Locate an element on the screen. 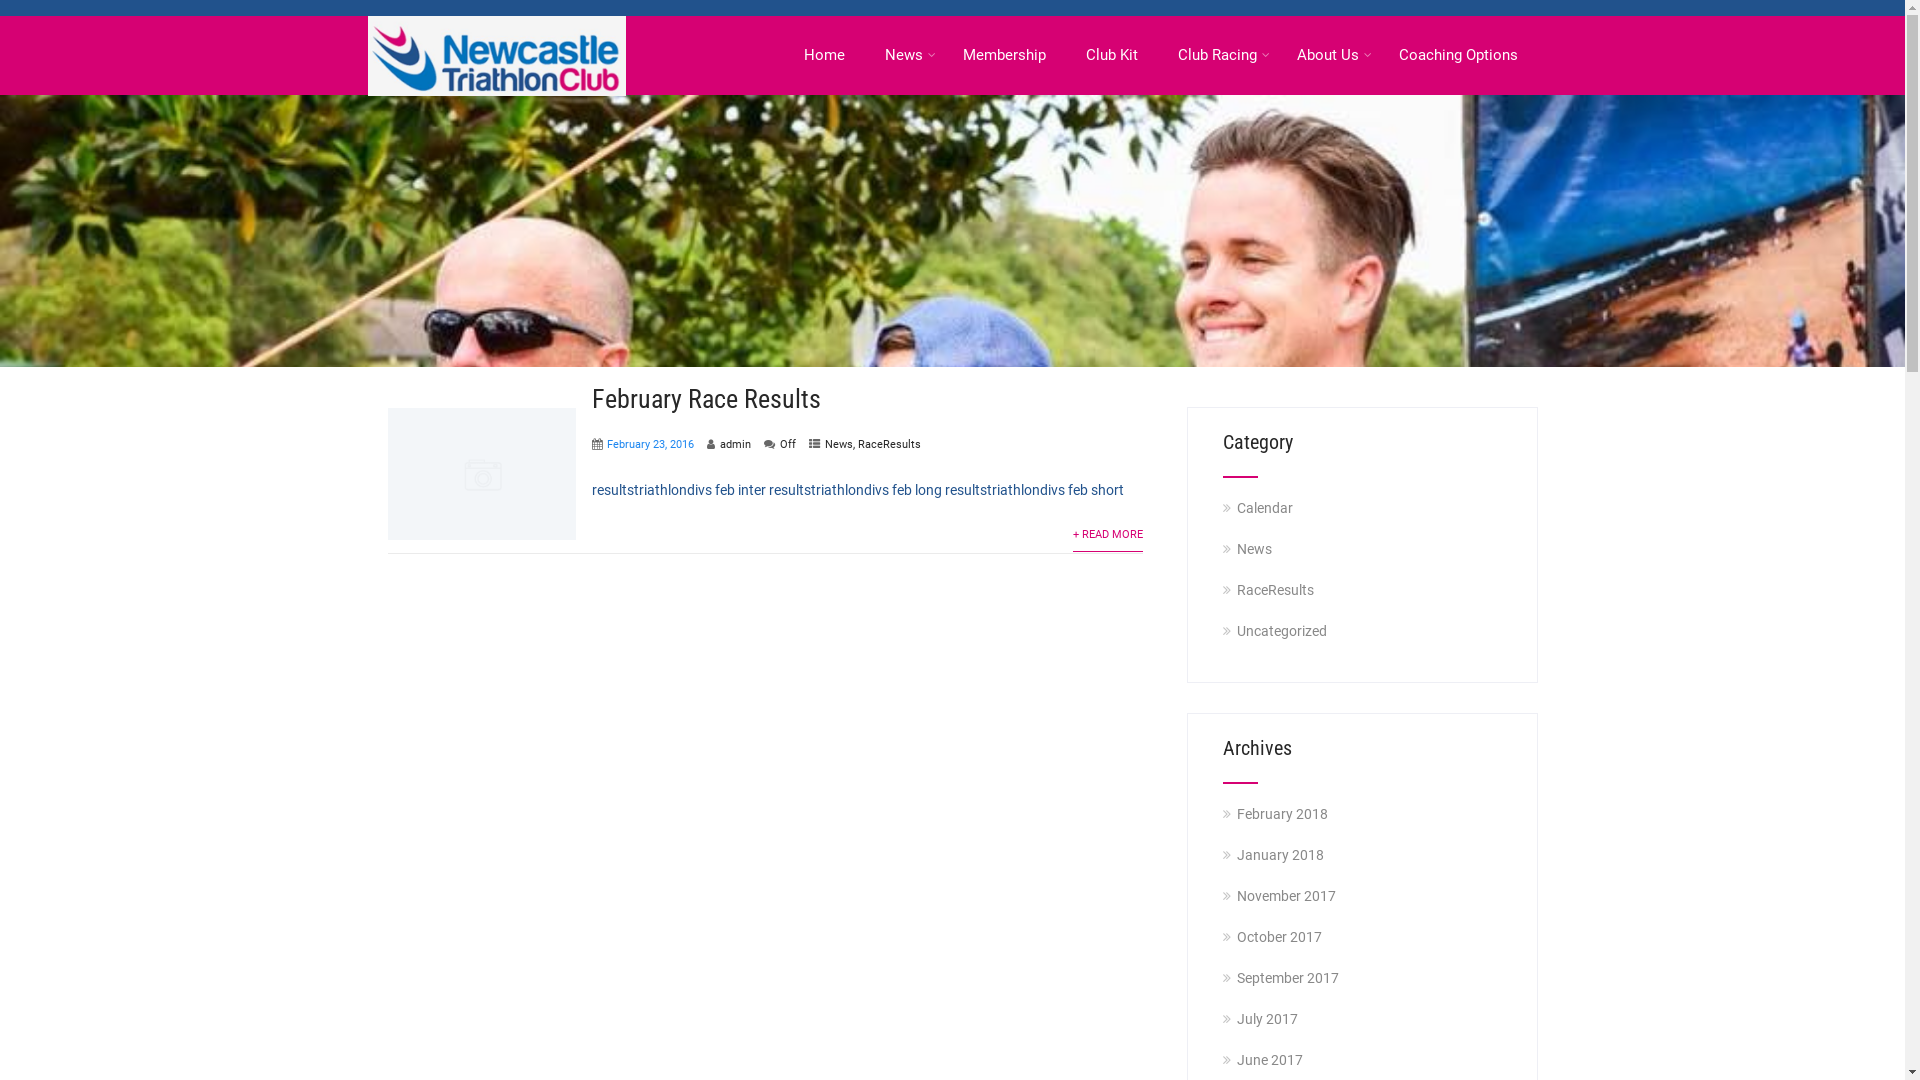  February 2018 is located at coordinates (1282, 814).